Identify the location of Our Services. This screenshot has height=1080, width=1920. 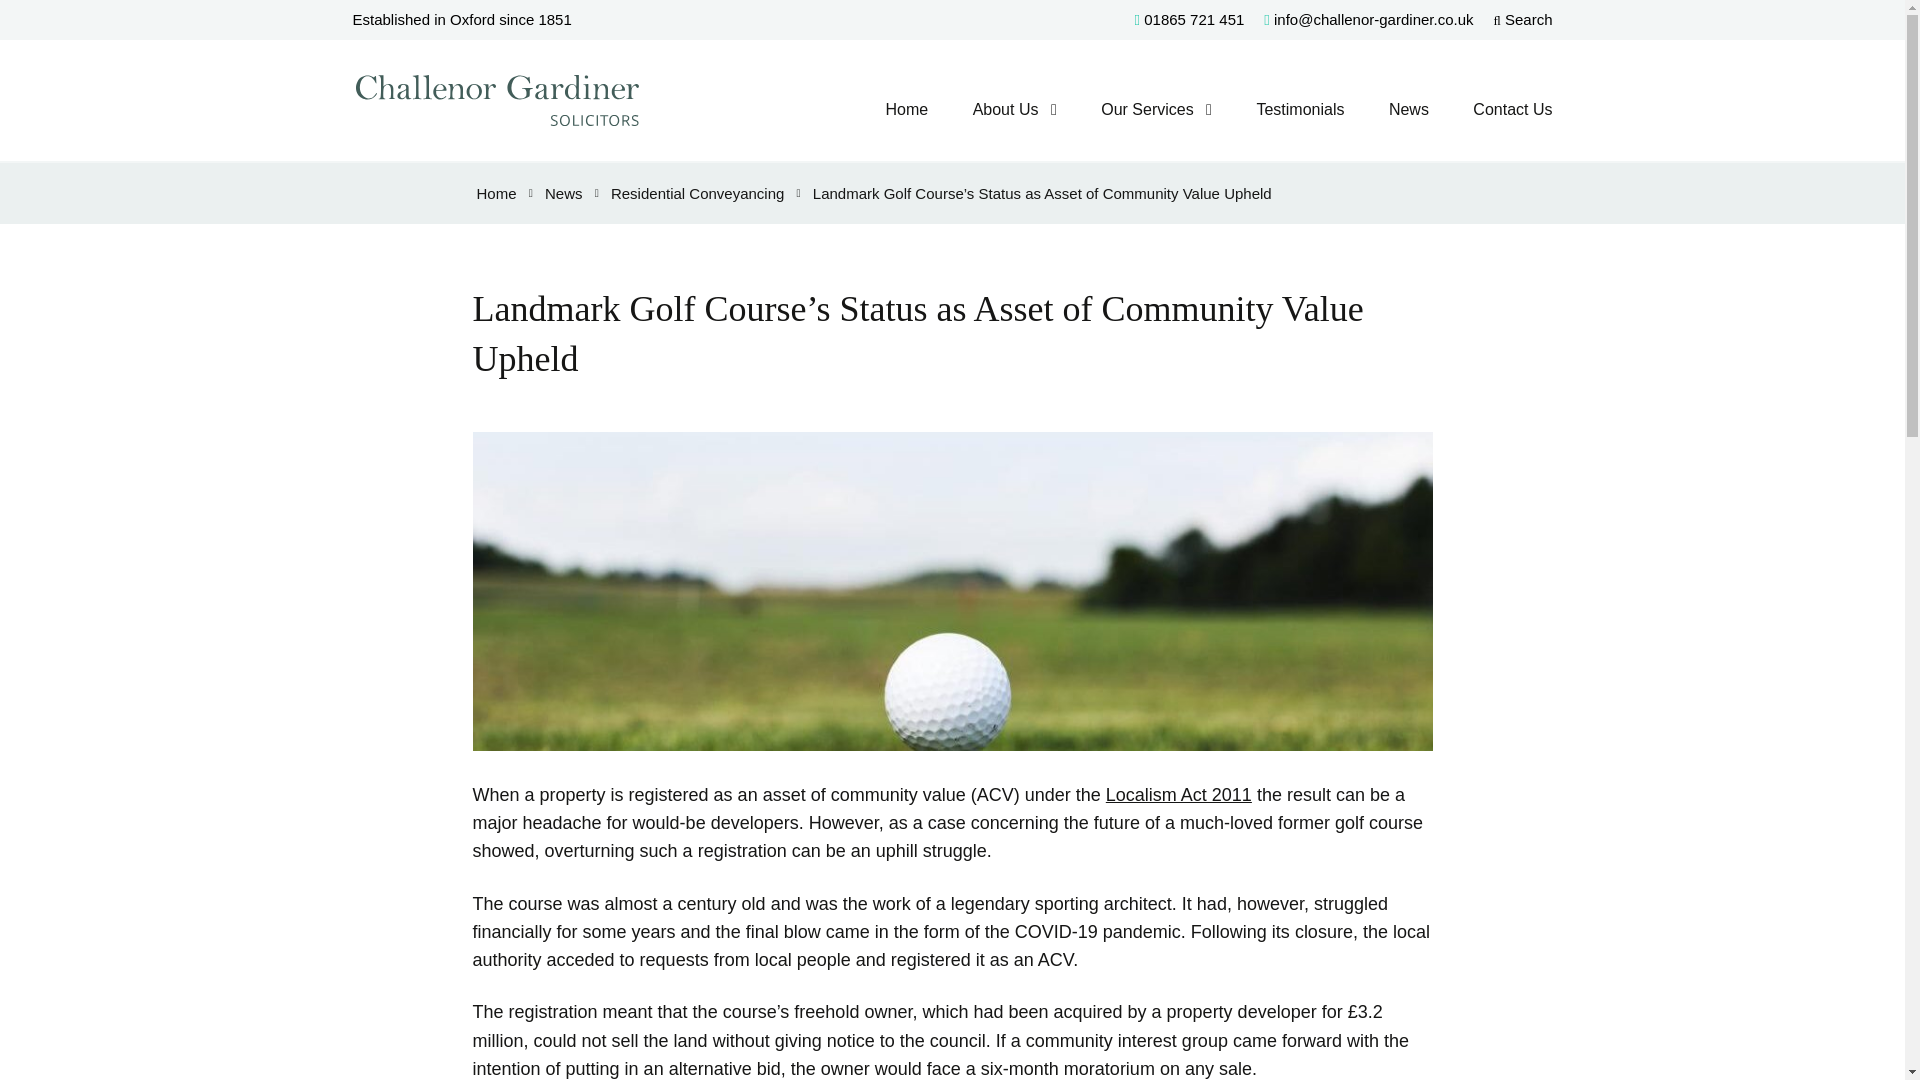
(1146, 110).